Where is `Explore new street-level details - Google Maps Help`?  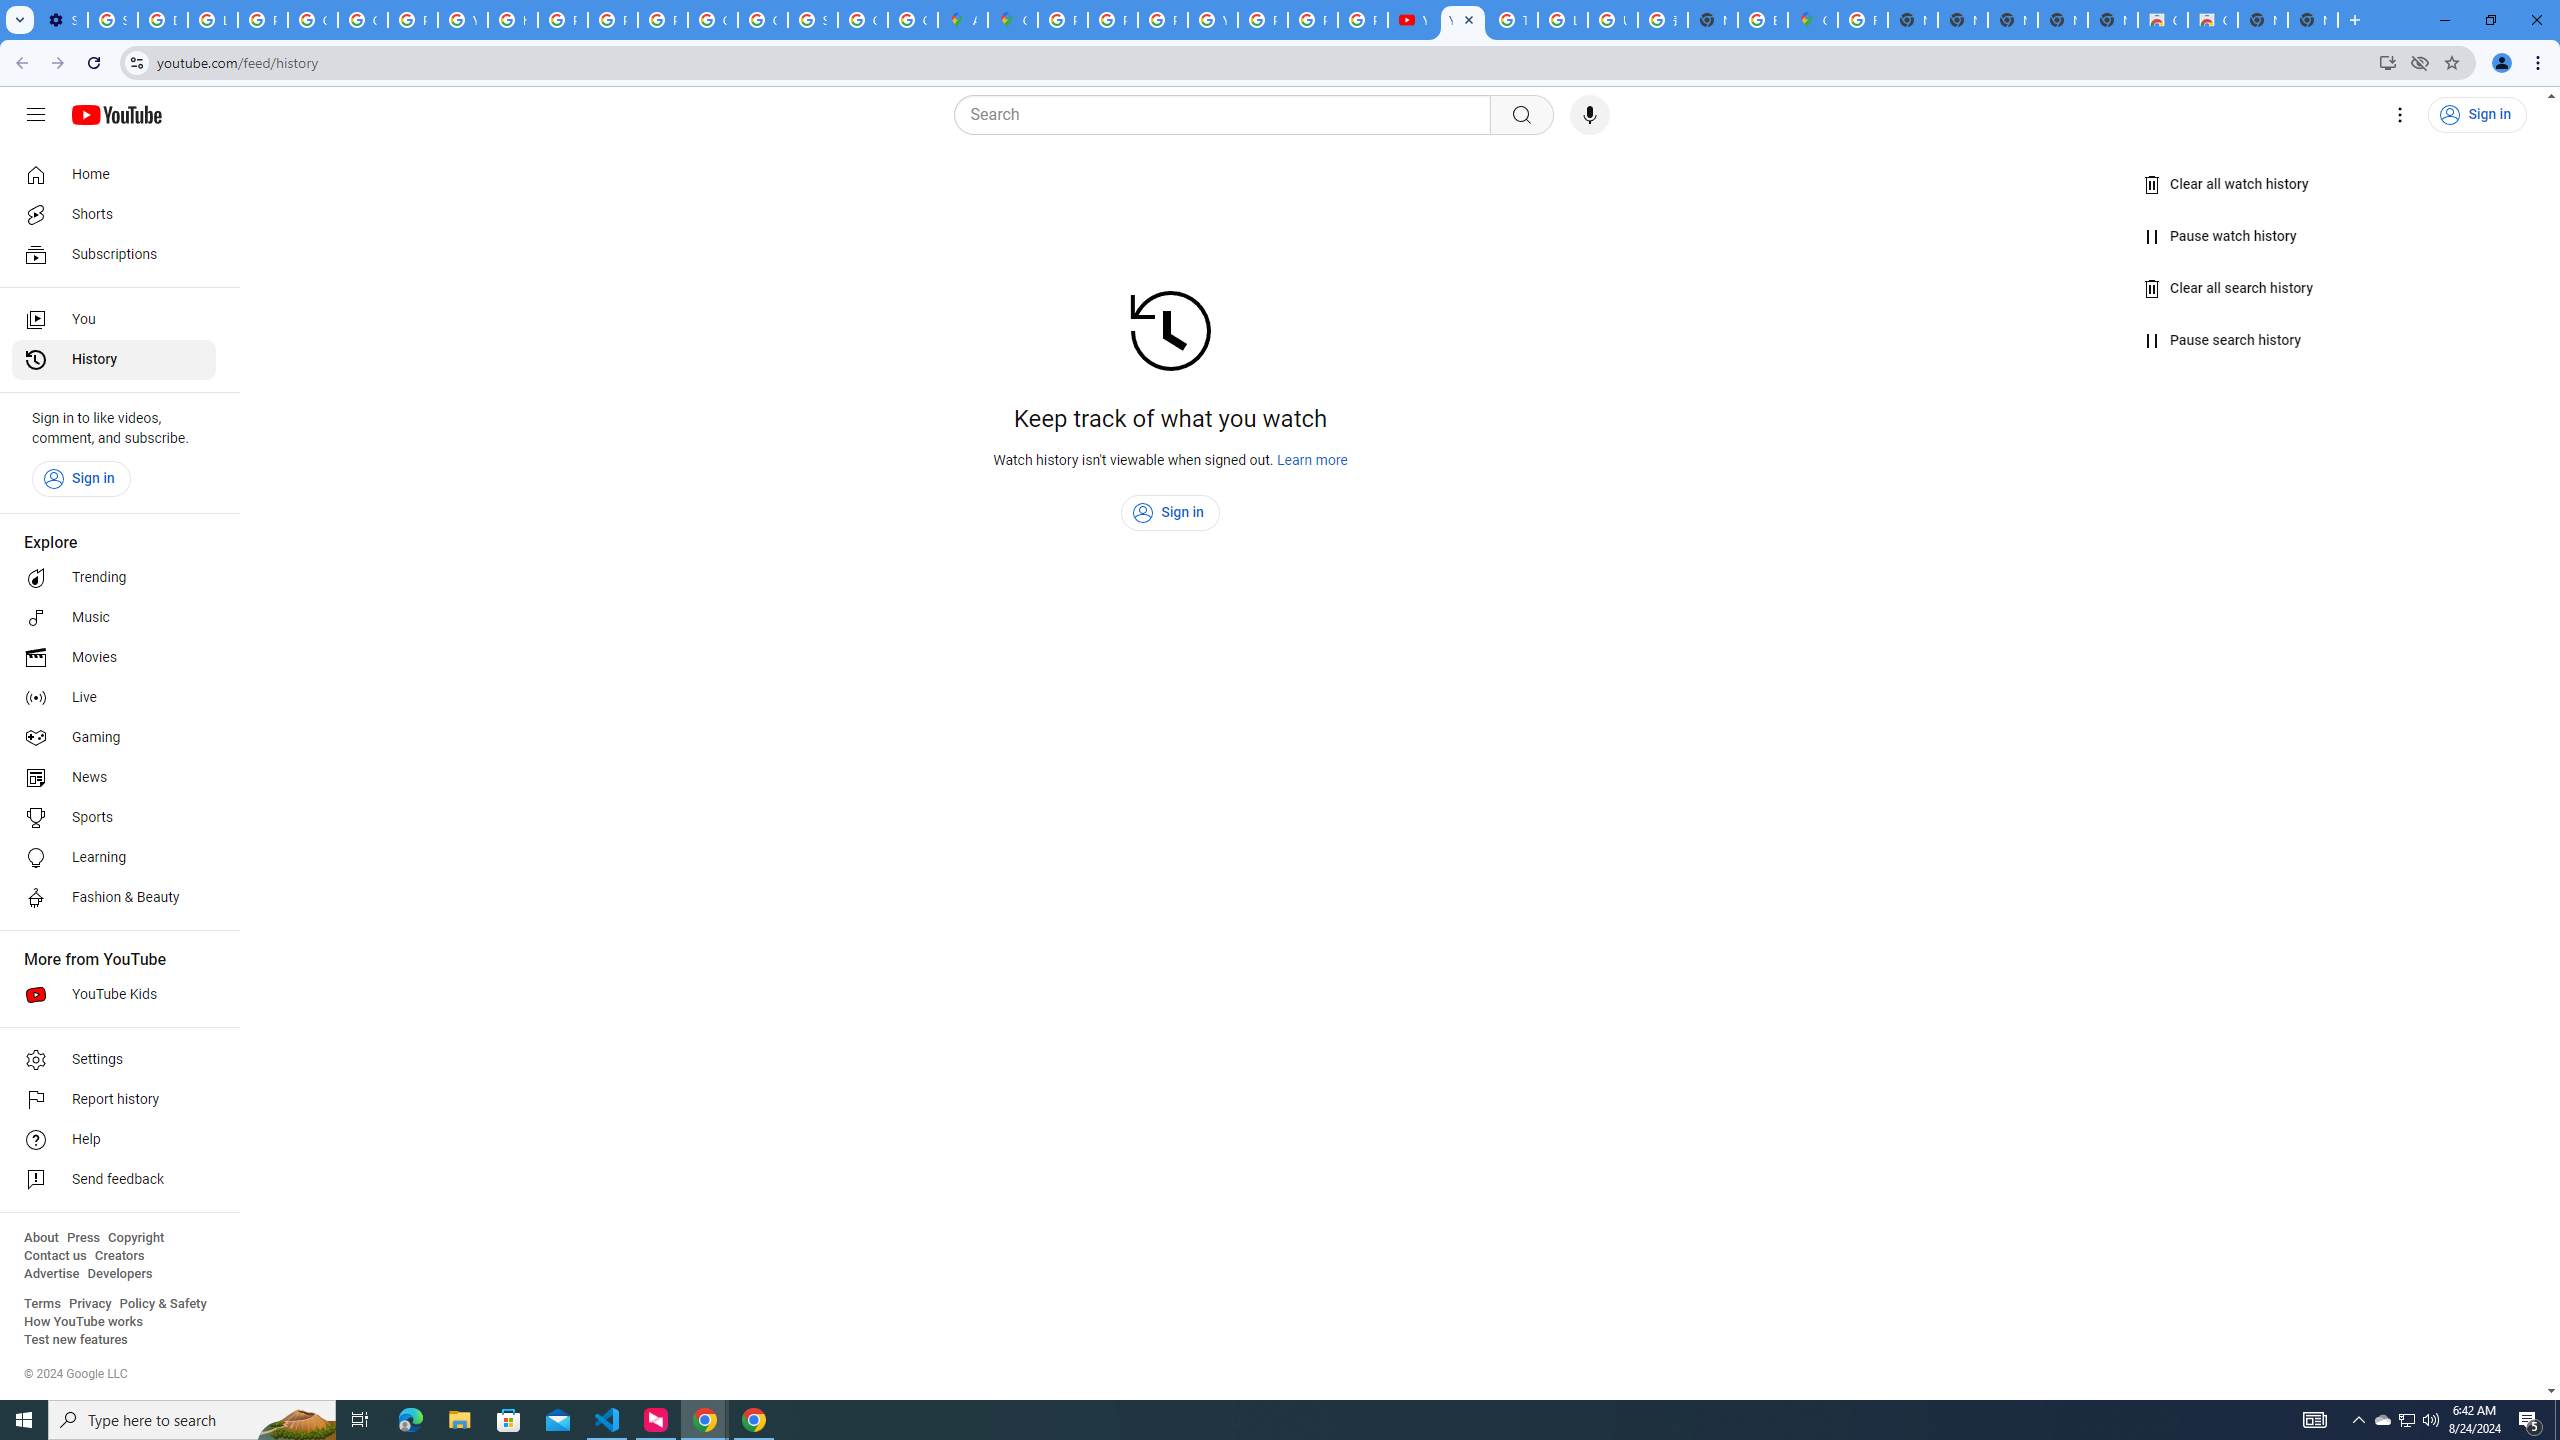
Explore new street-level details - Google Maps Help is located at coordinates (1762, 20).